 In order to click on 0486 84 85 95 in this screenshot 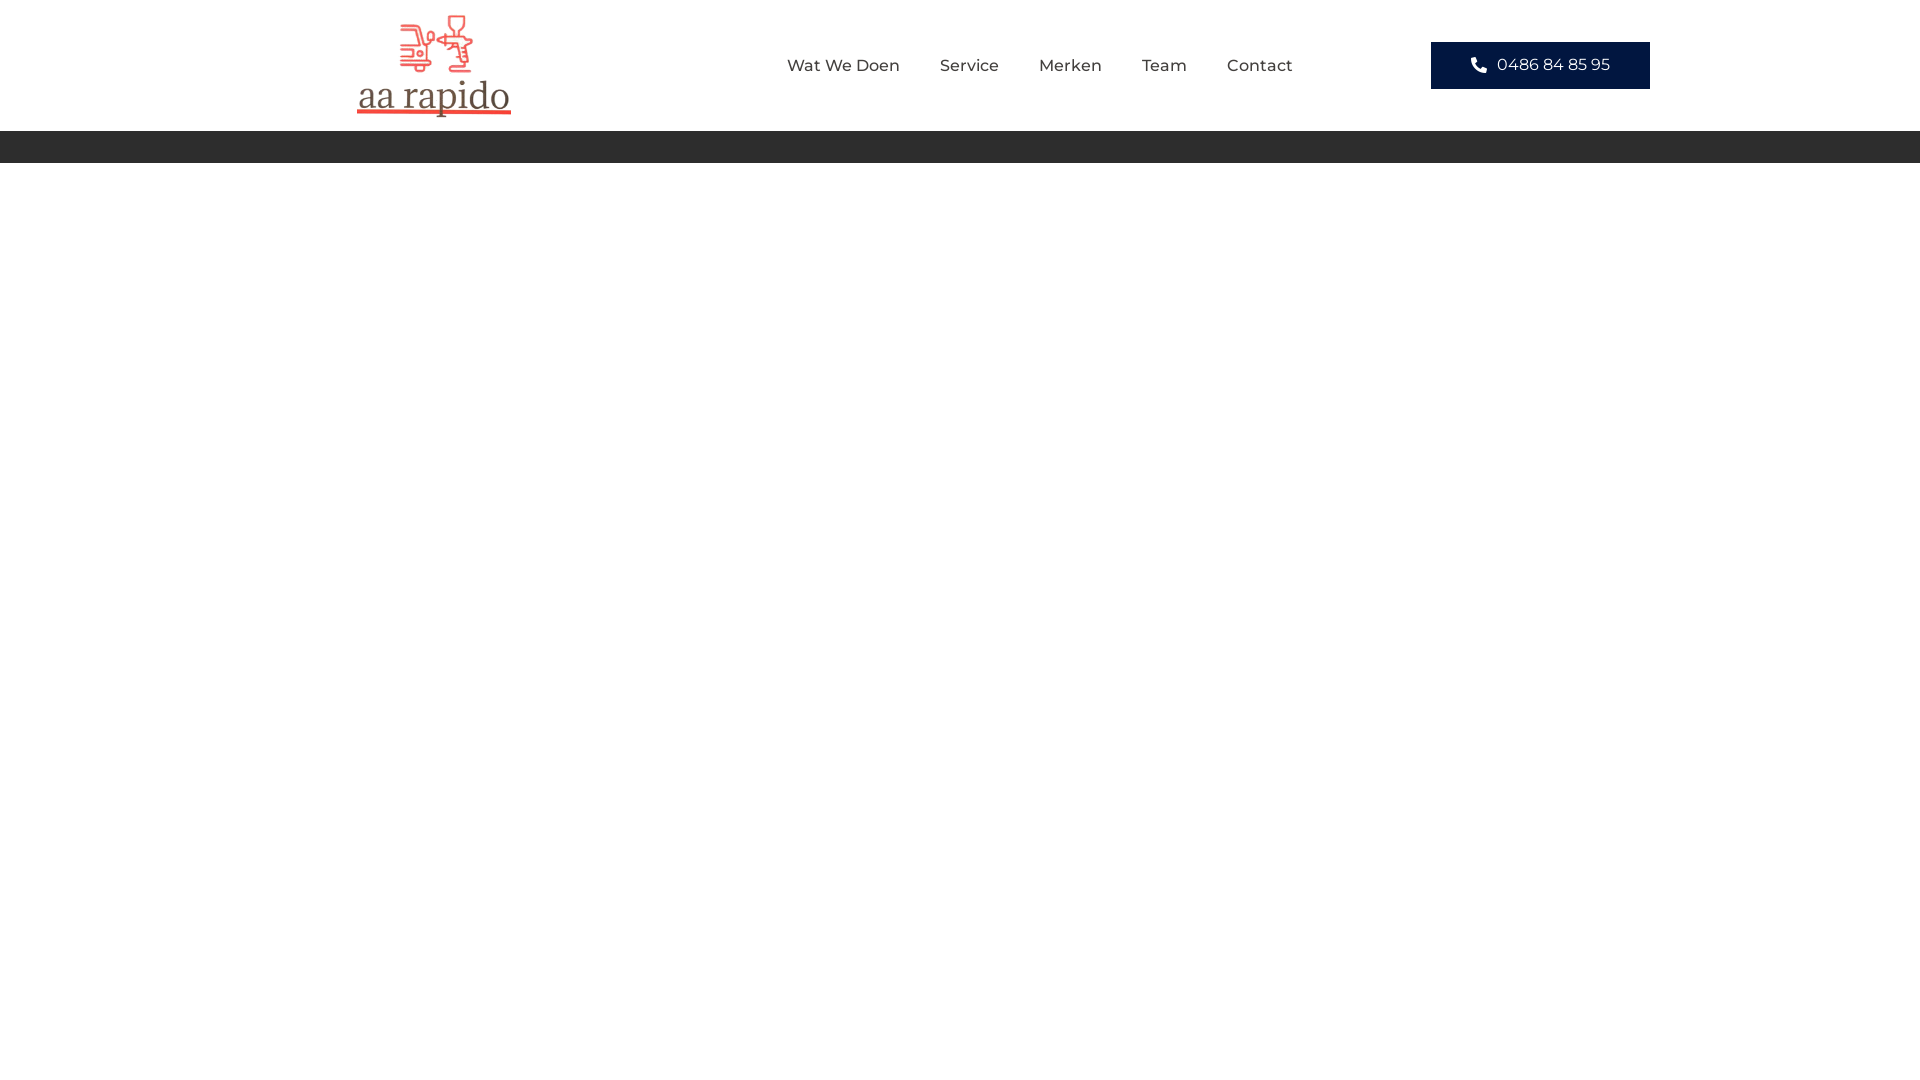, I will do `click(1540, 66)`.